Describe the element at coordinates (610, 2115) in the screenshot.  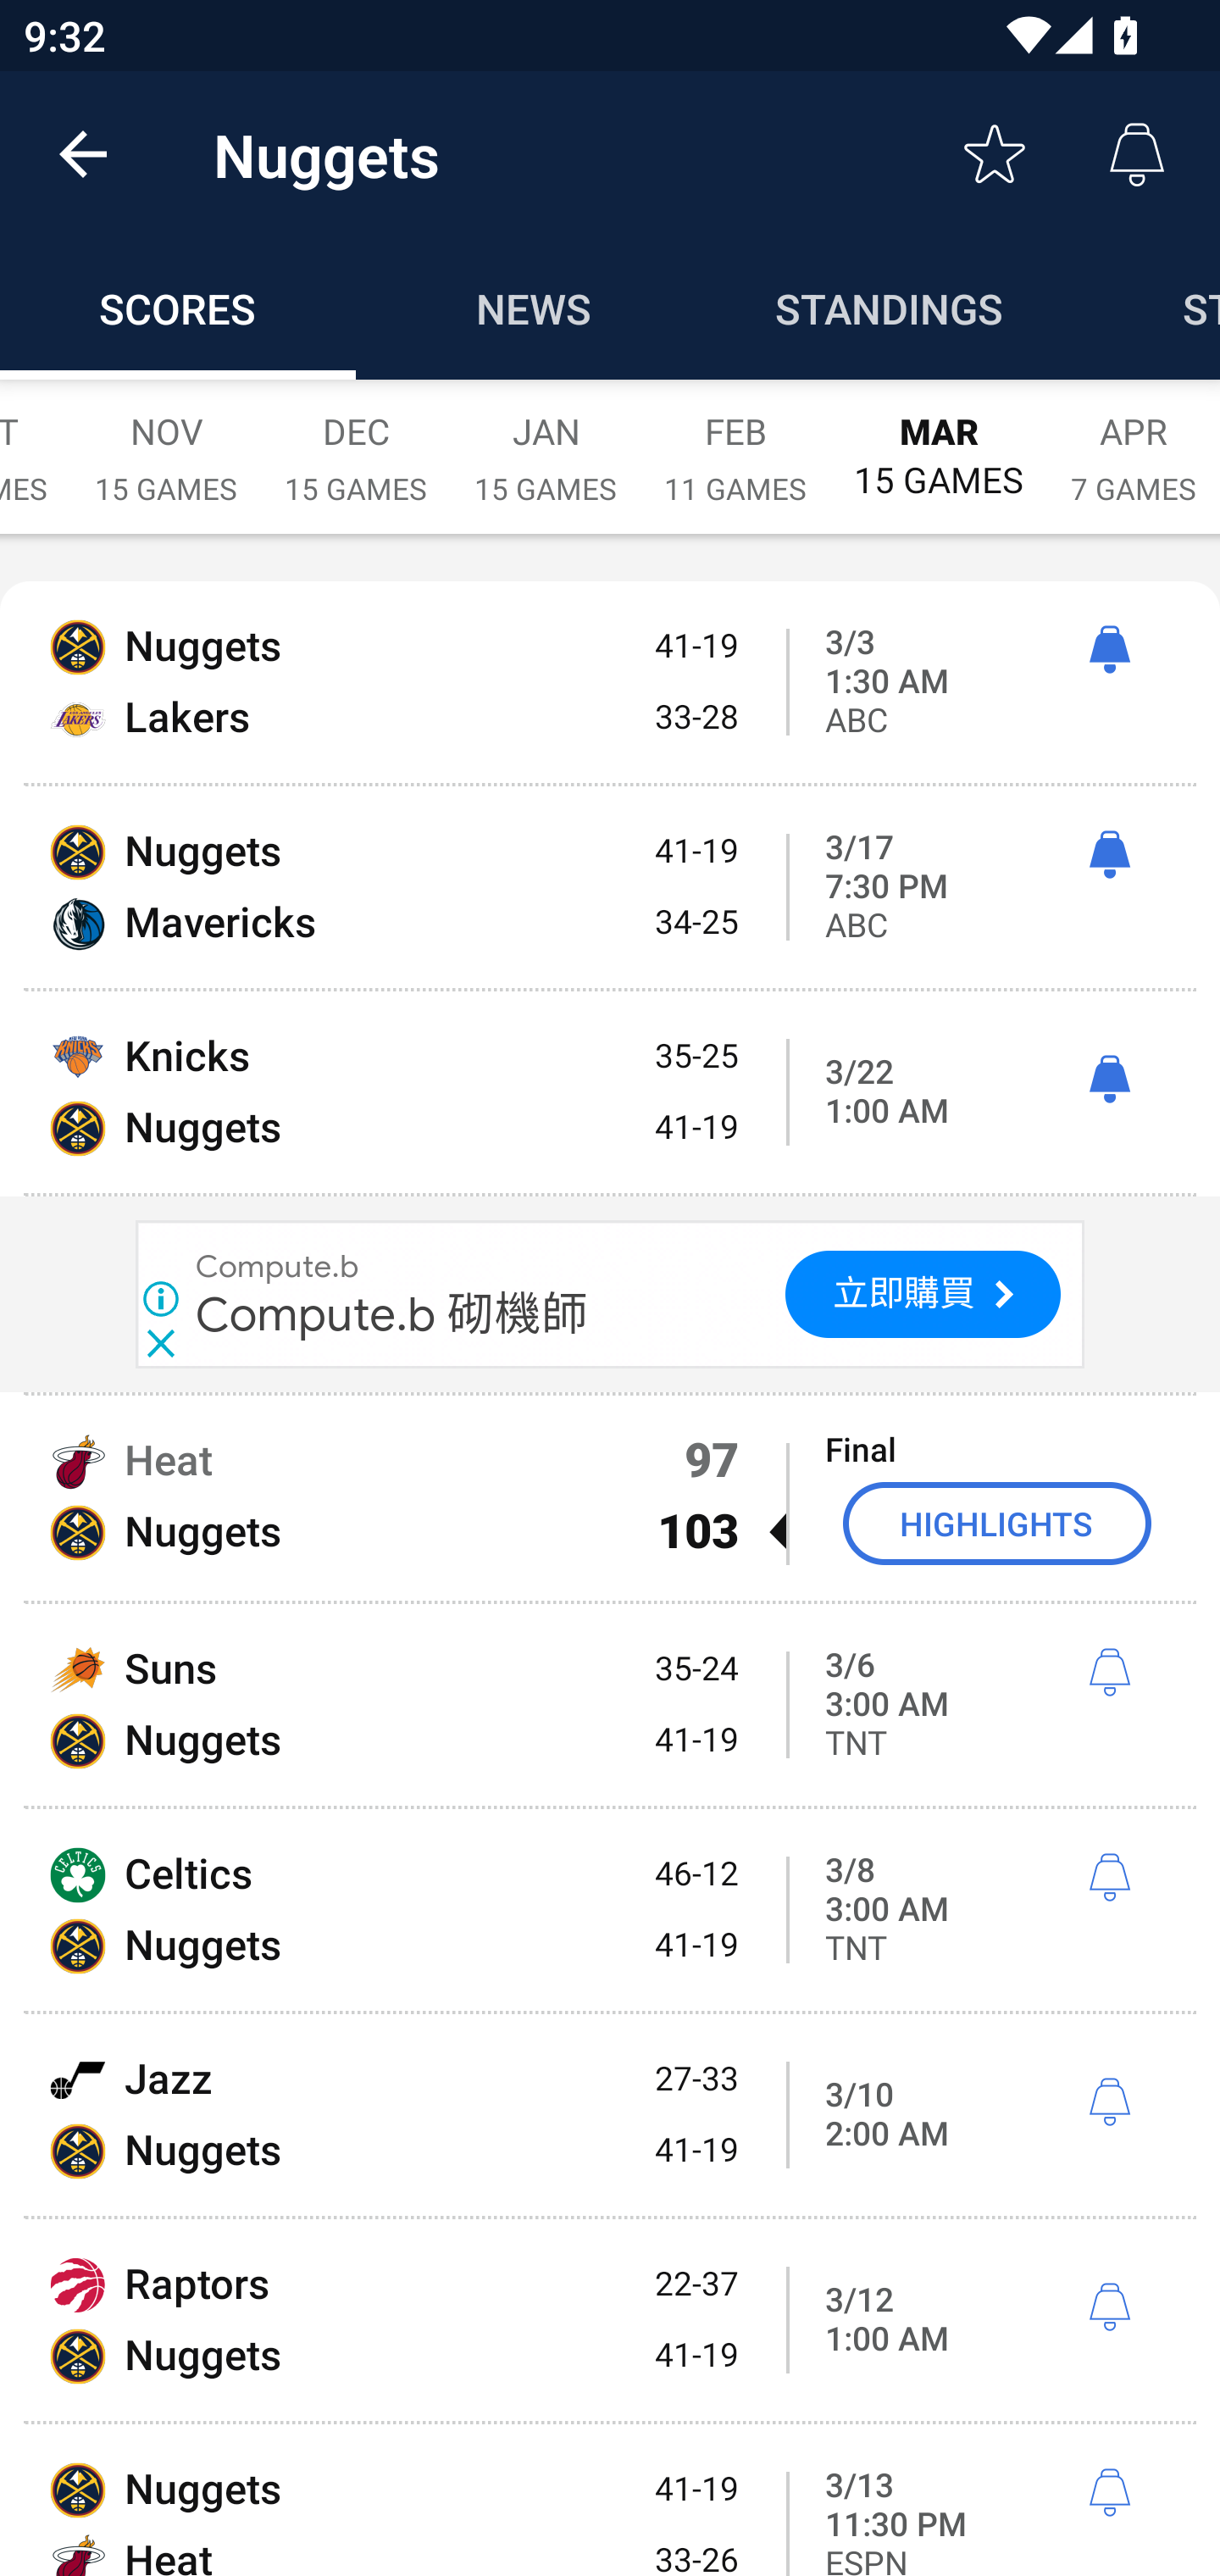
I see `Jazz 27-33 Nuggets 41-19 3/10 2:00 AM í` at that location.